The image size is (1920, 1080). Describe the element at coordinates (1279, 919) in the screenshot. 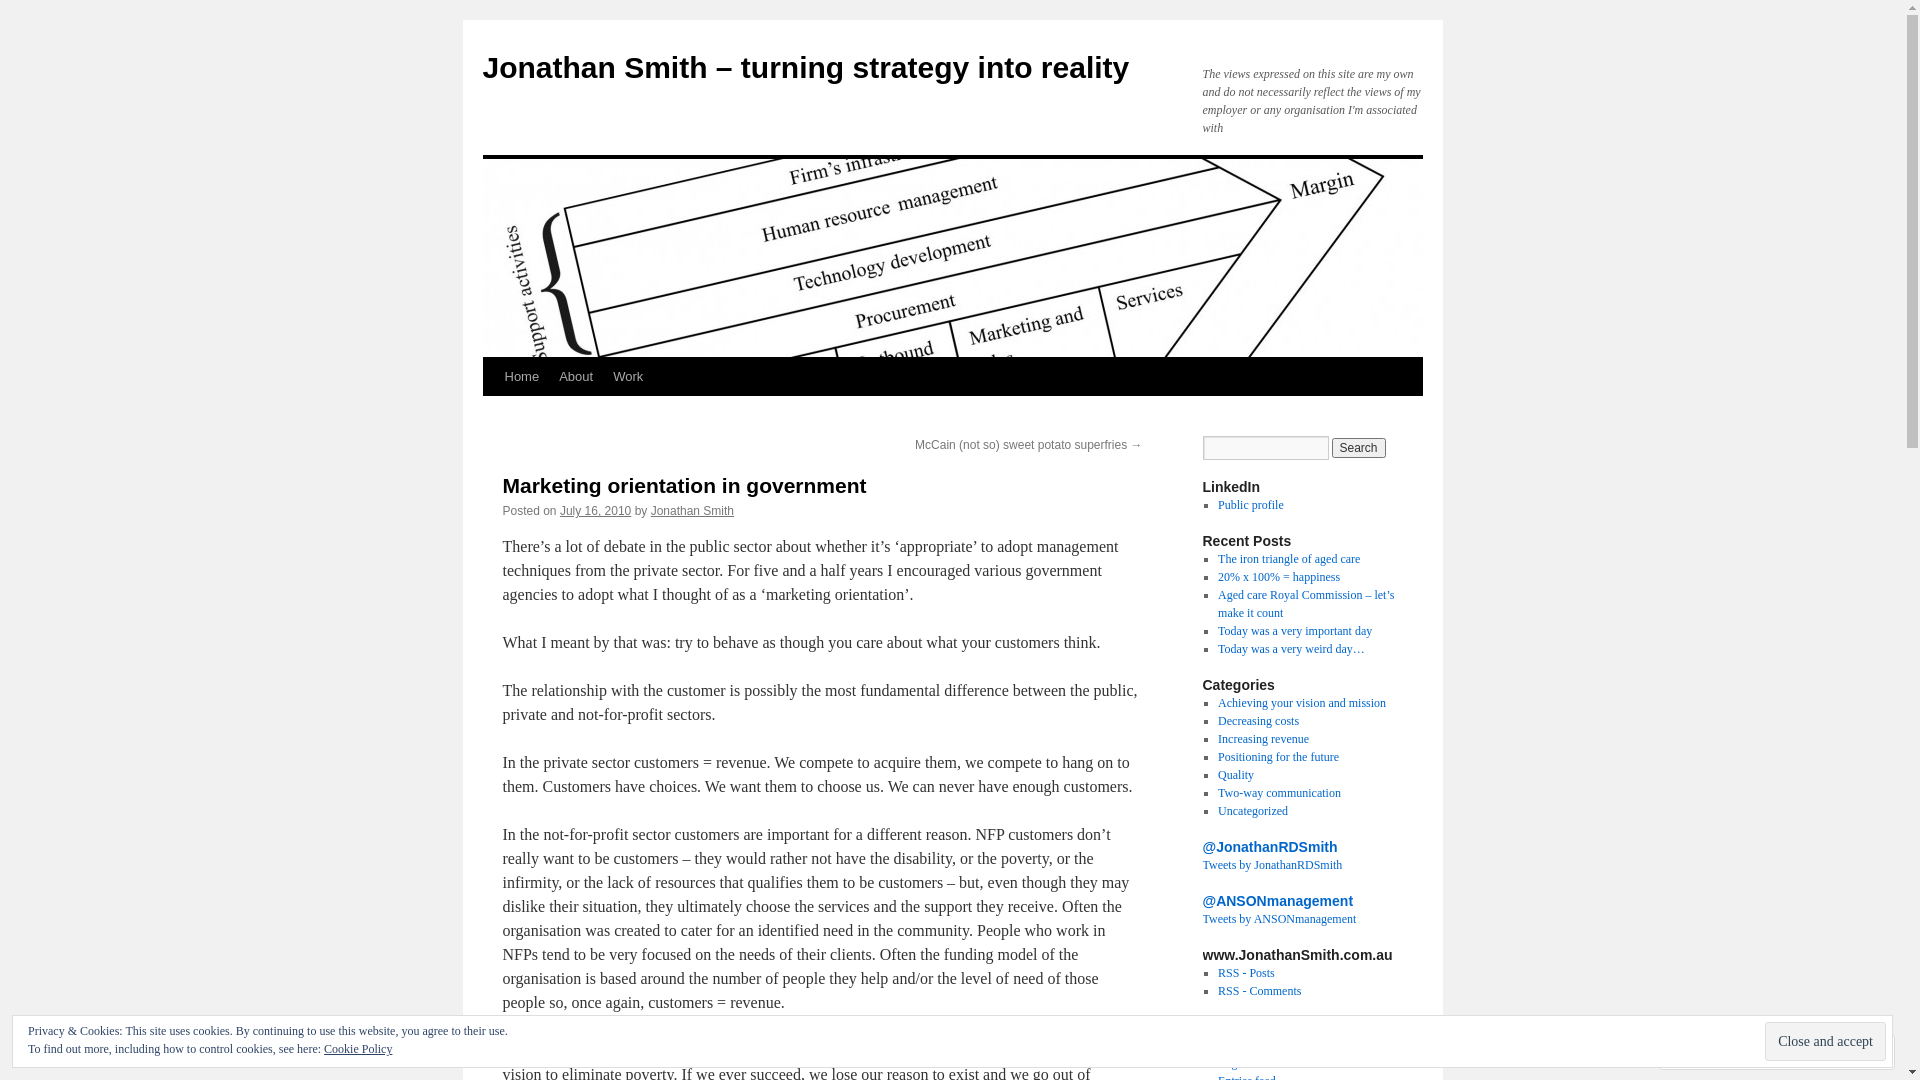

I see `Tweets by ANSONmanagement` at that location.